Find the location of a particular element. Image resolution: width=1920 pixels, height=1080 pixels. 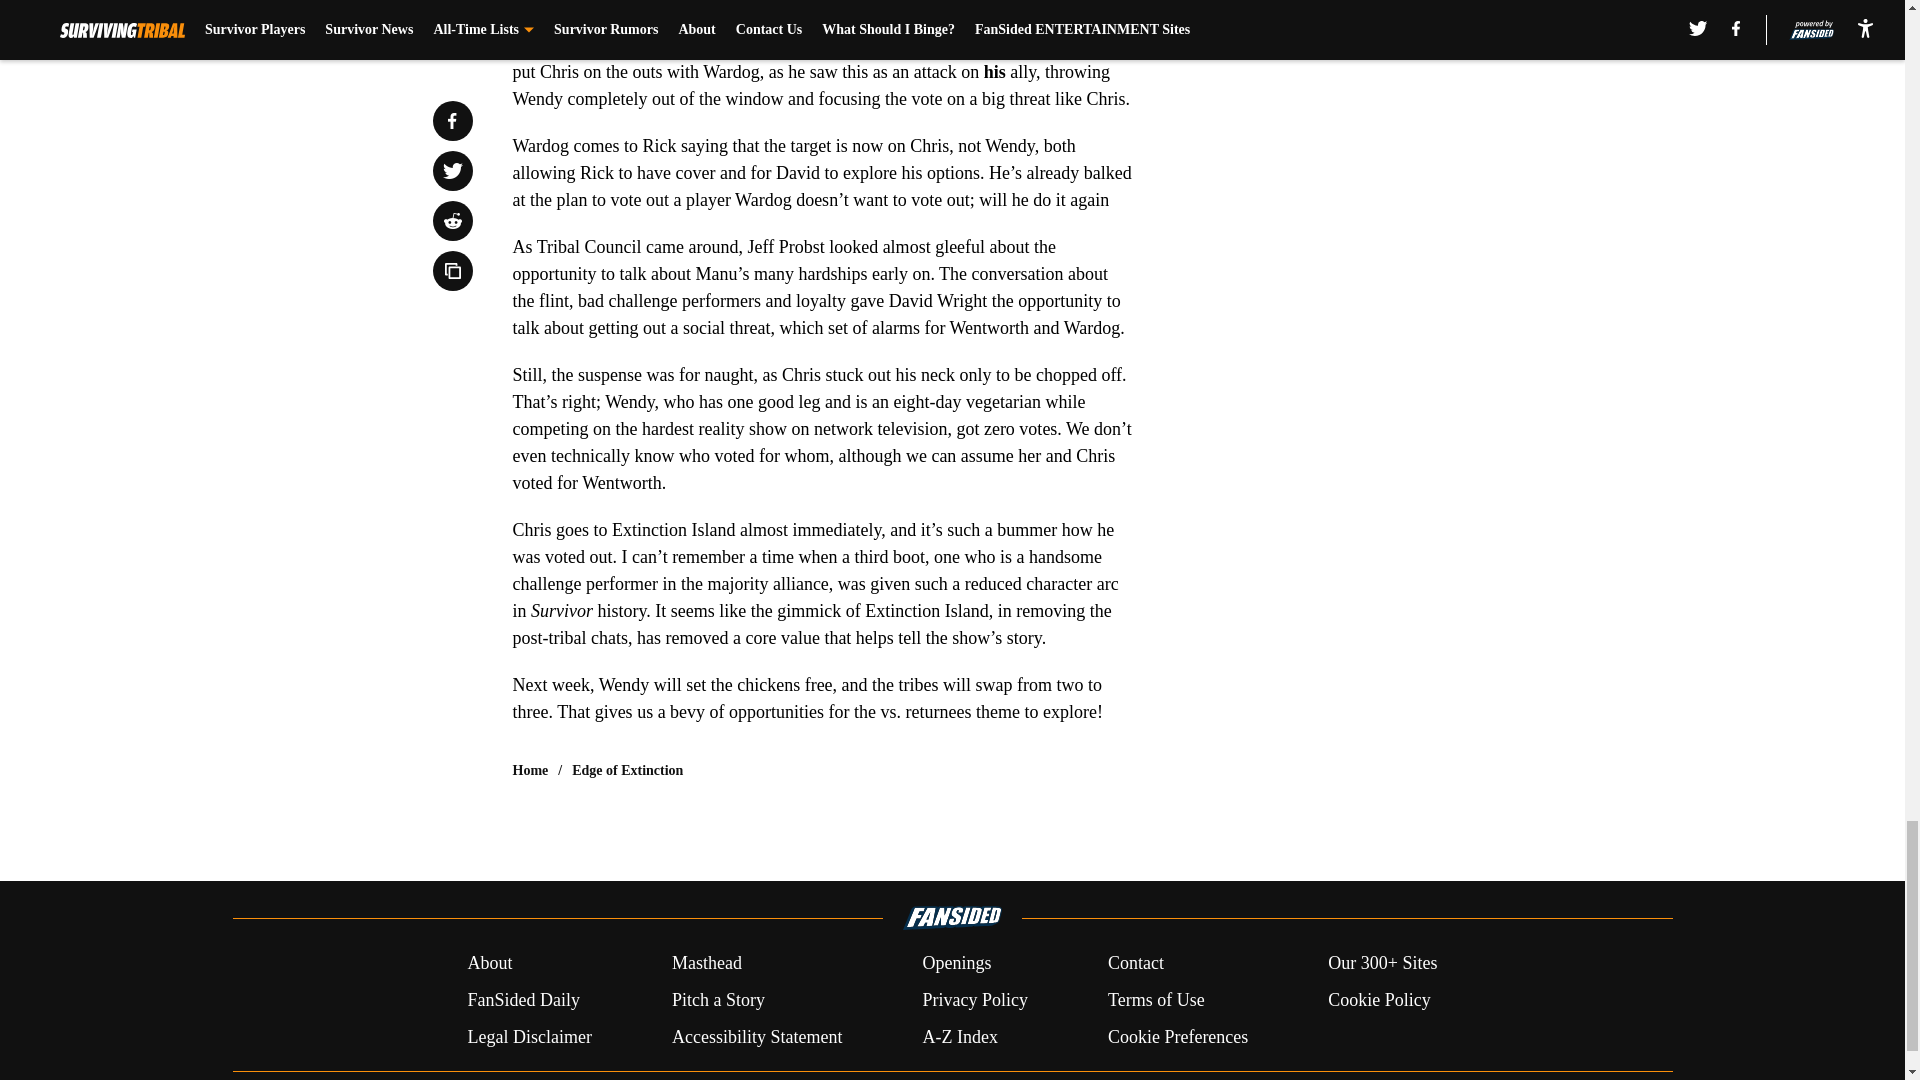

About is located at coordinates (489, 964).